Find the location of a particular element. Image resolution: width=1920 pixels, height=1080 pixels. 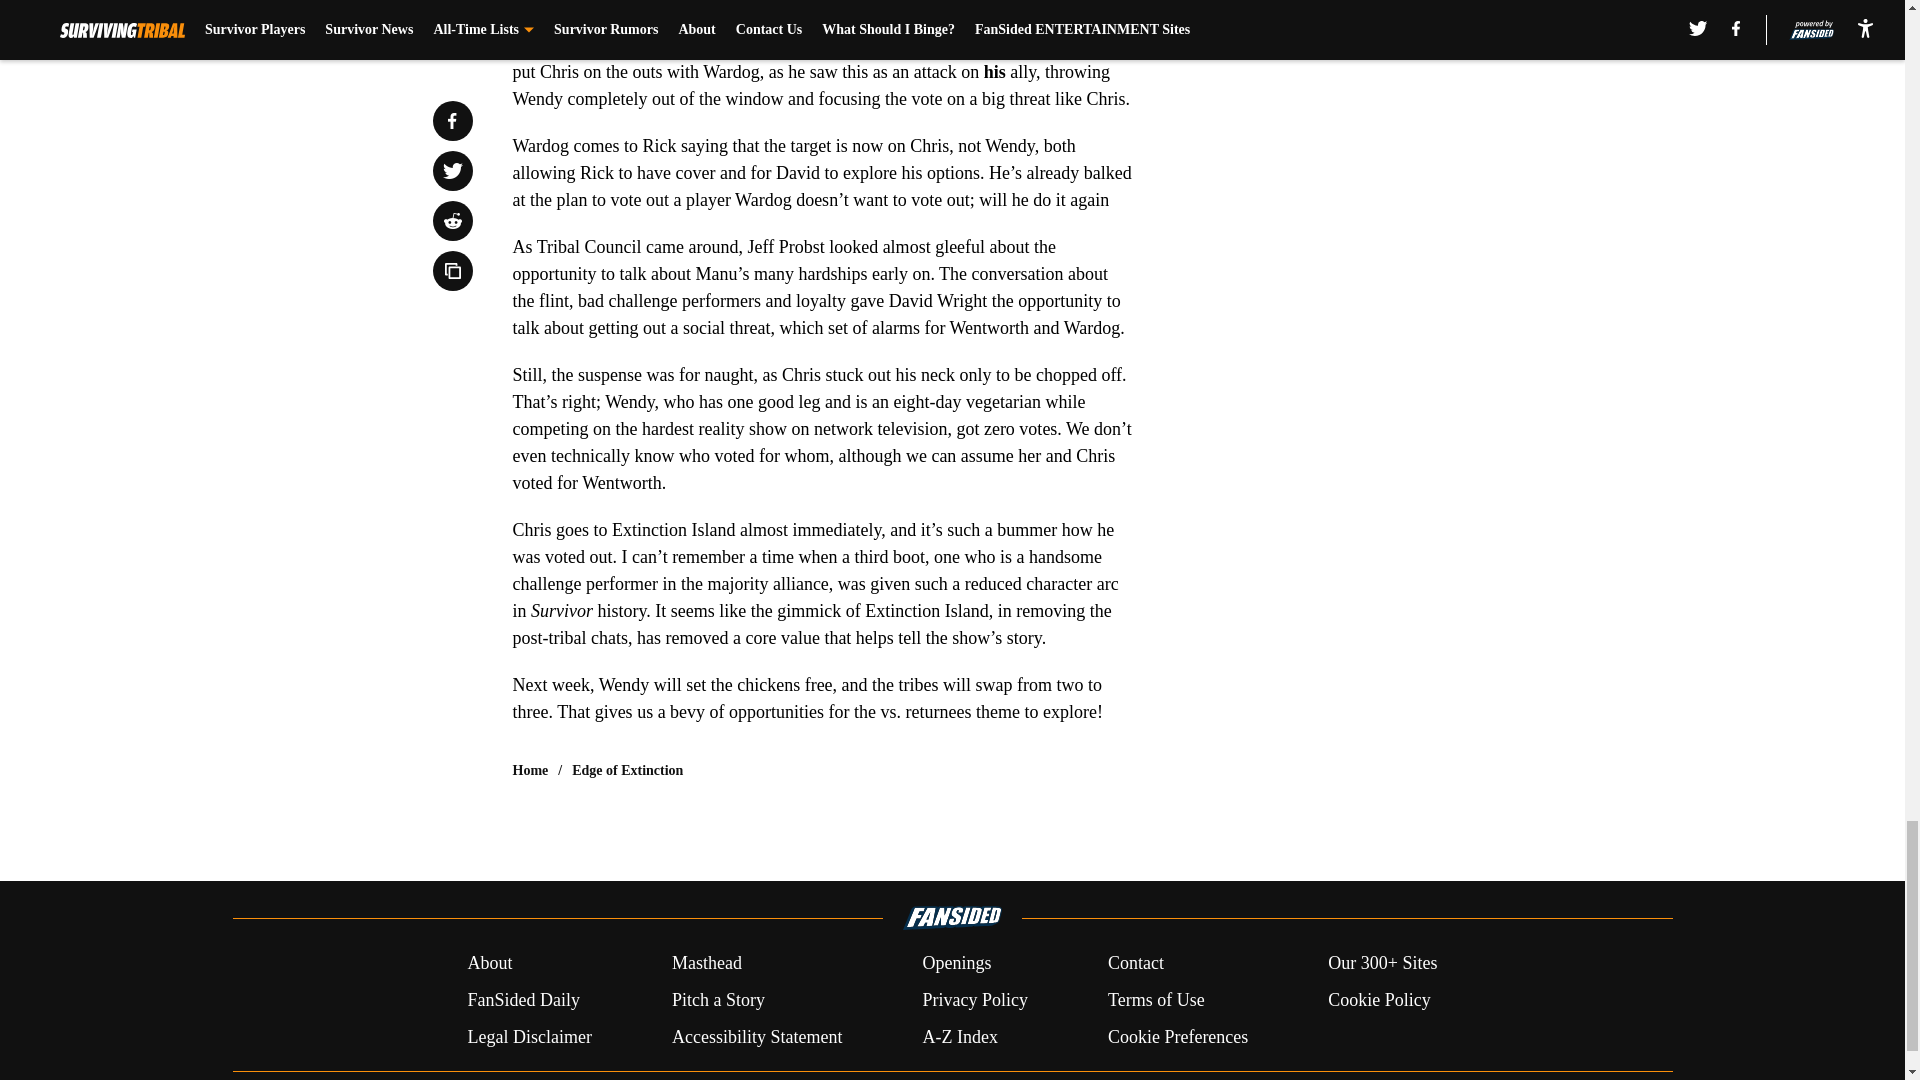

About is located at coordinates (489, 964).